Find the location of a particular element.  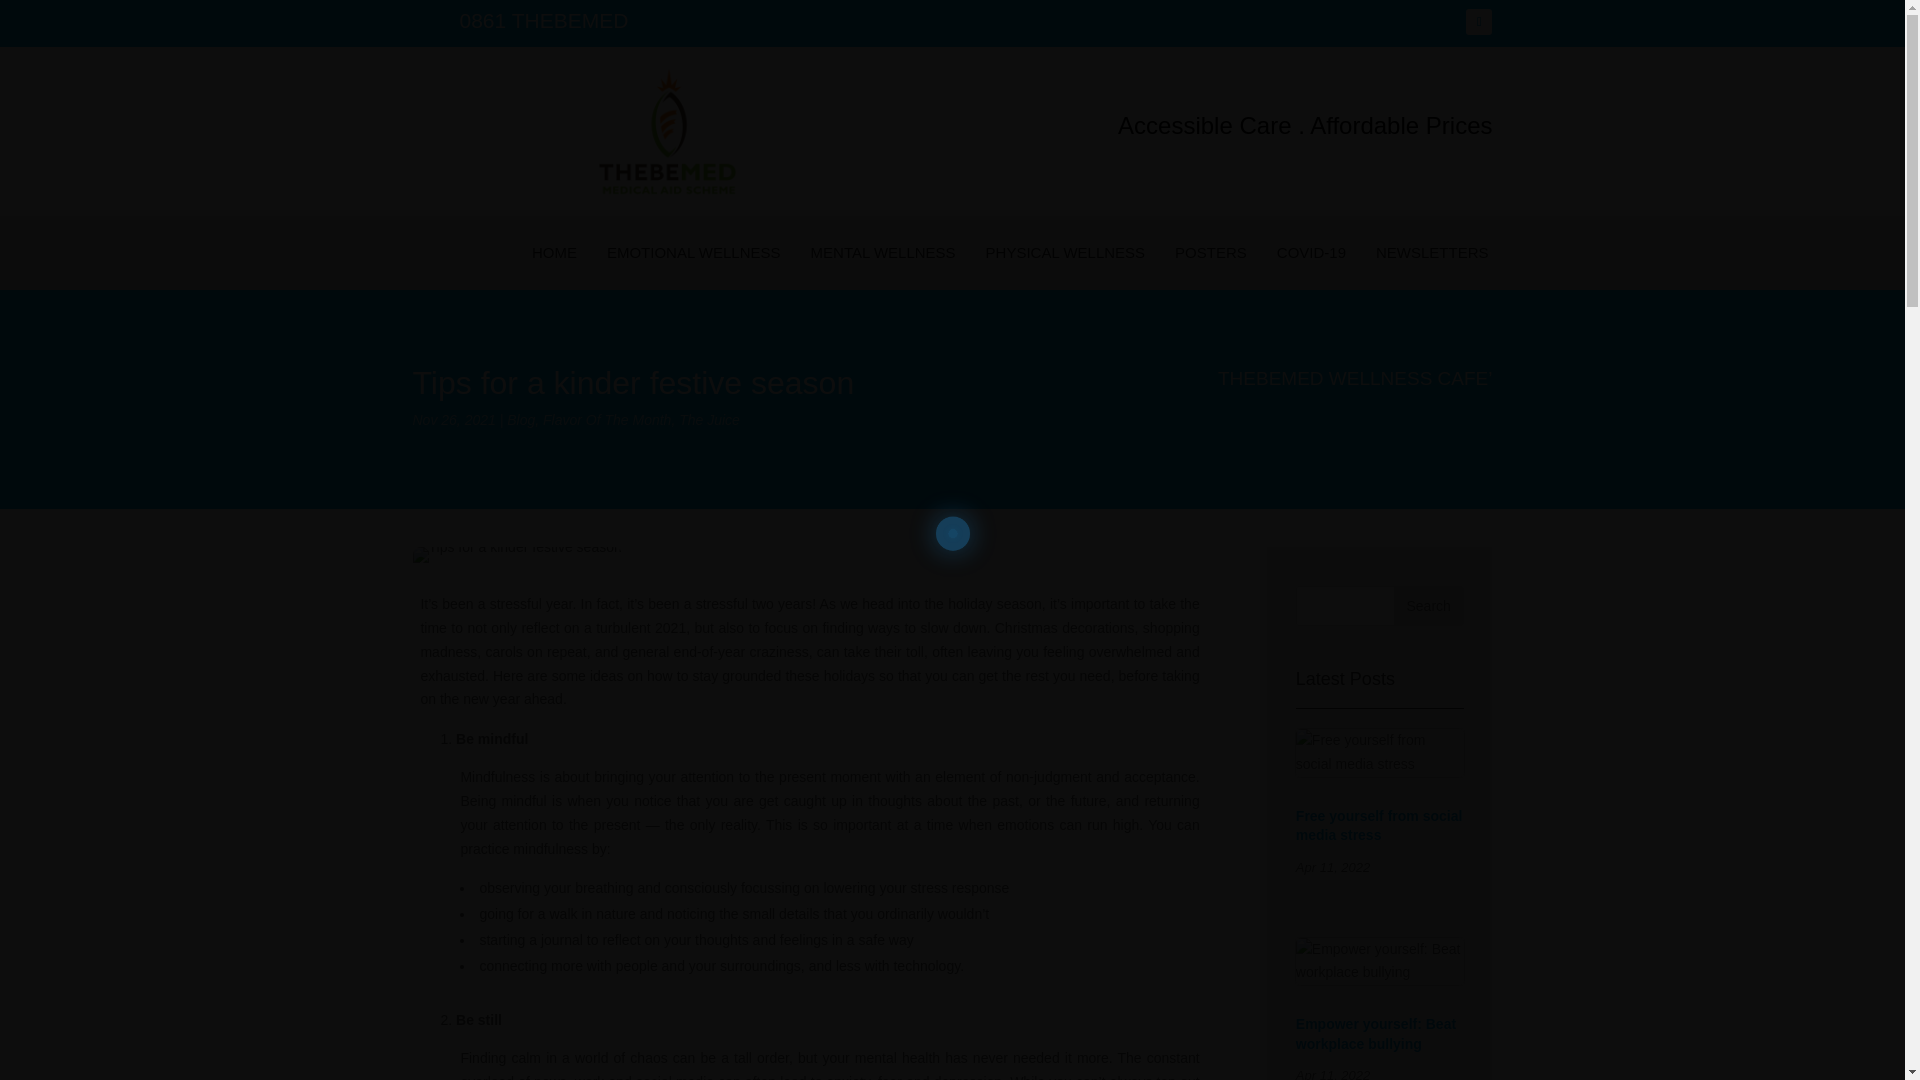

Thebemed Logo is located at coordinates (667, 130).